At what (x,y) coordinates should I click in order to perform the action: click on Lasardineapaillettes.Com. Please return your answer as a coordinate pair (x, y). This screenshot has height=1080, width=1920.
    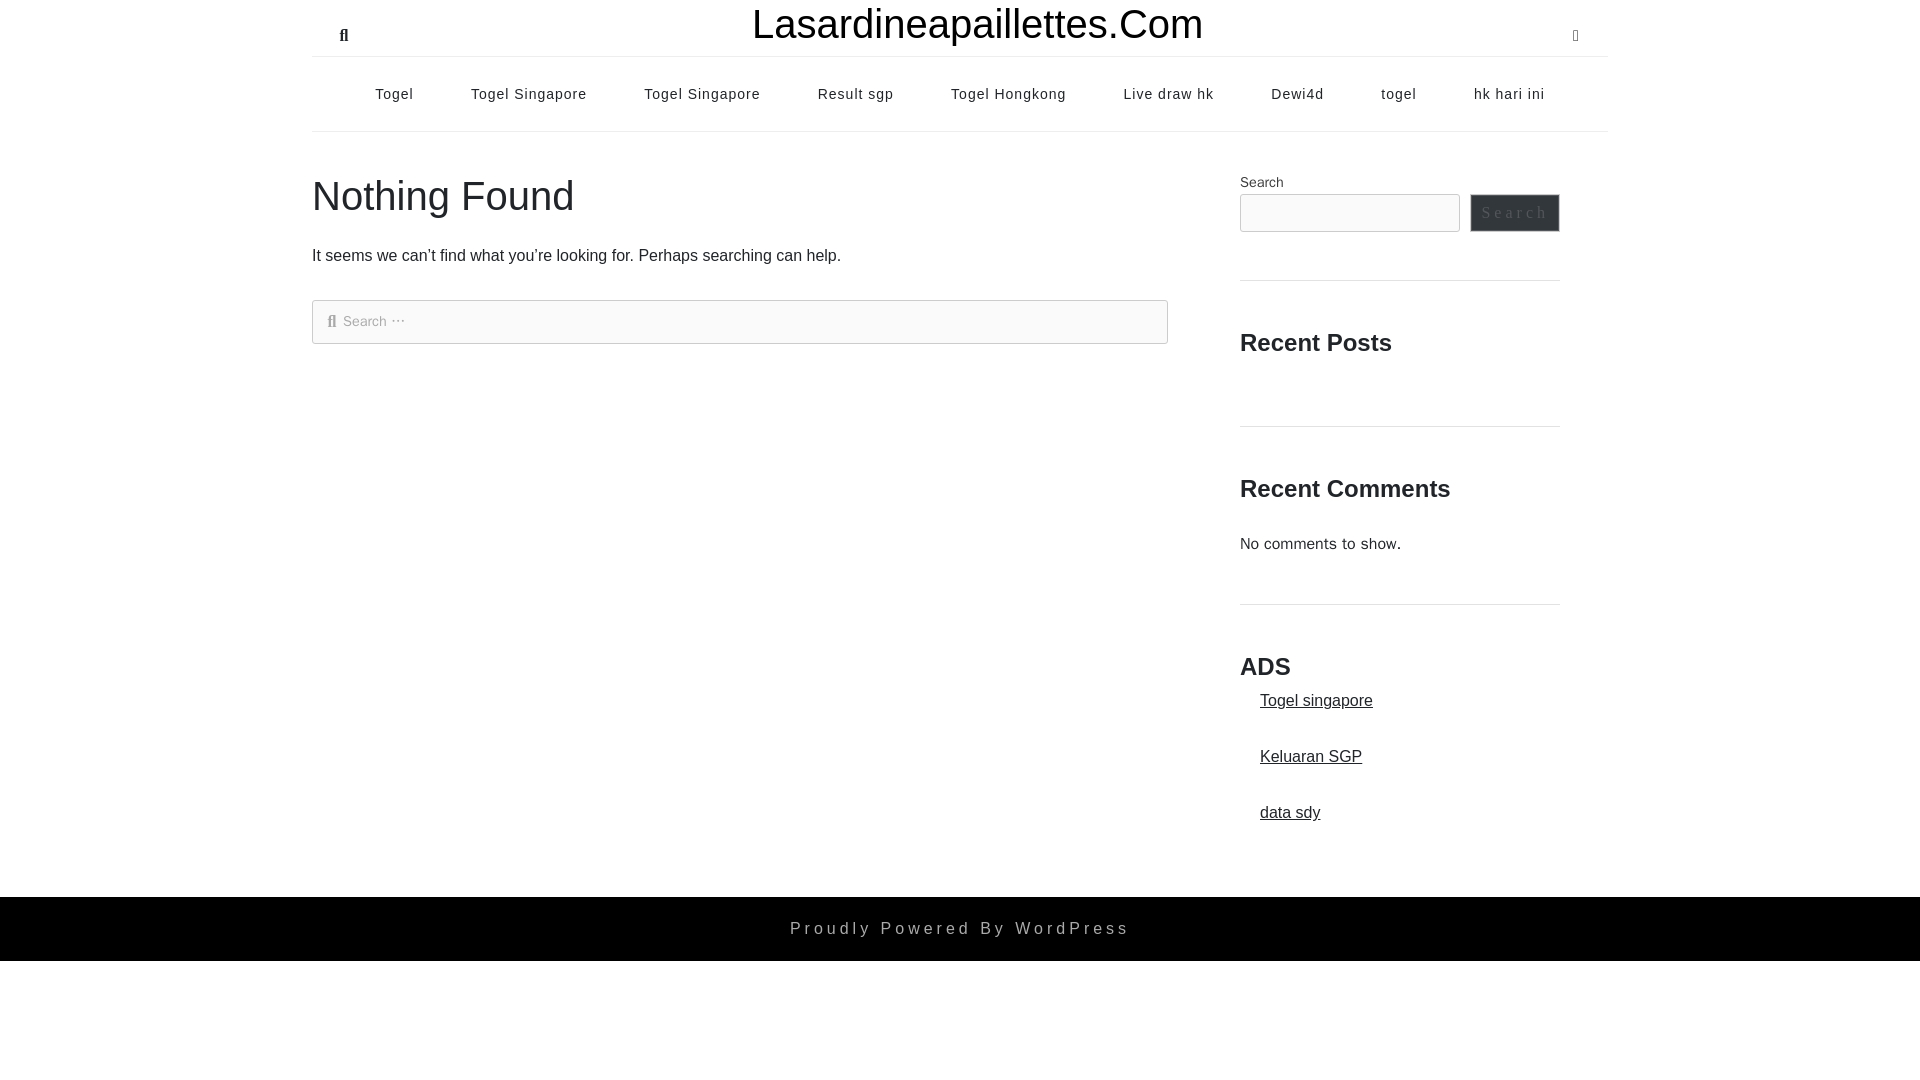
    Looking at the image, I should click on (978, 24).